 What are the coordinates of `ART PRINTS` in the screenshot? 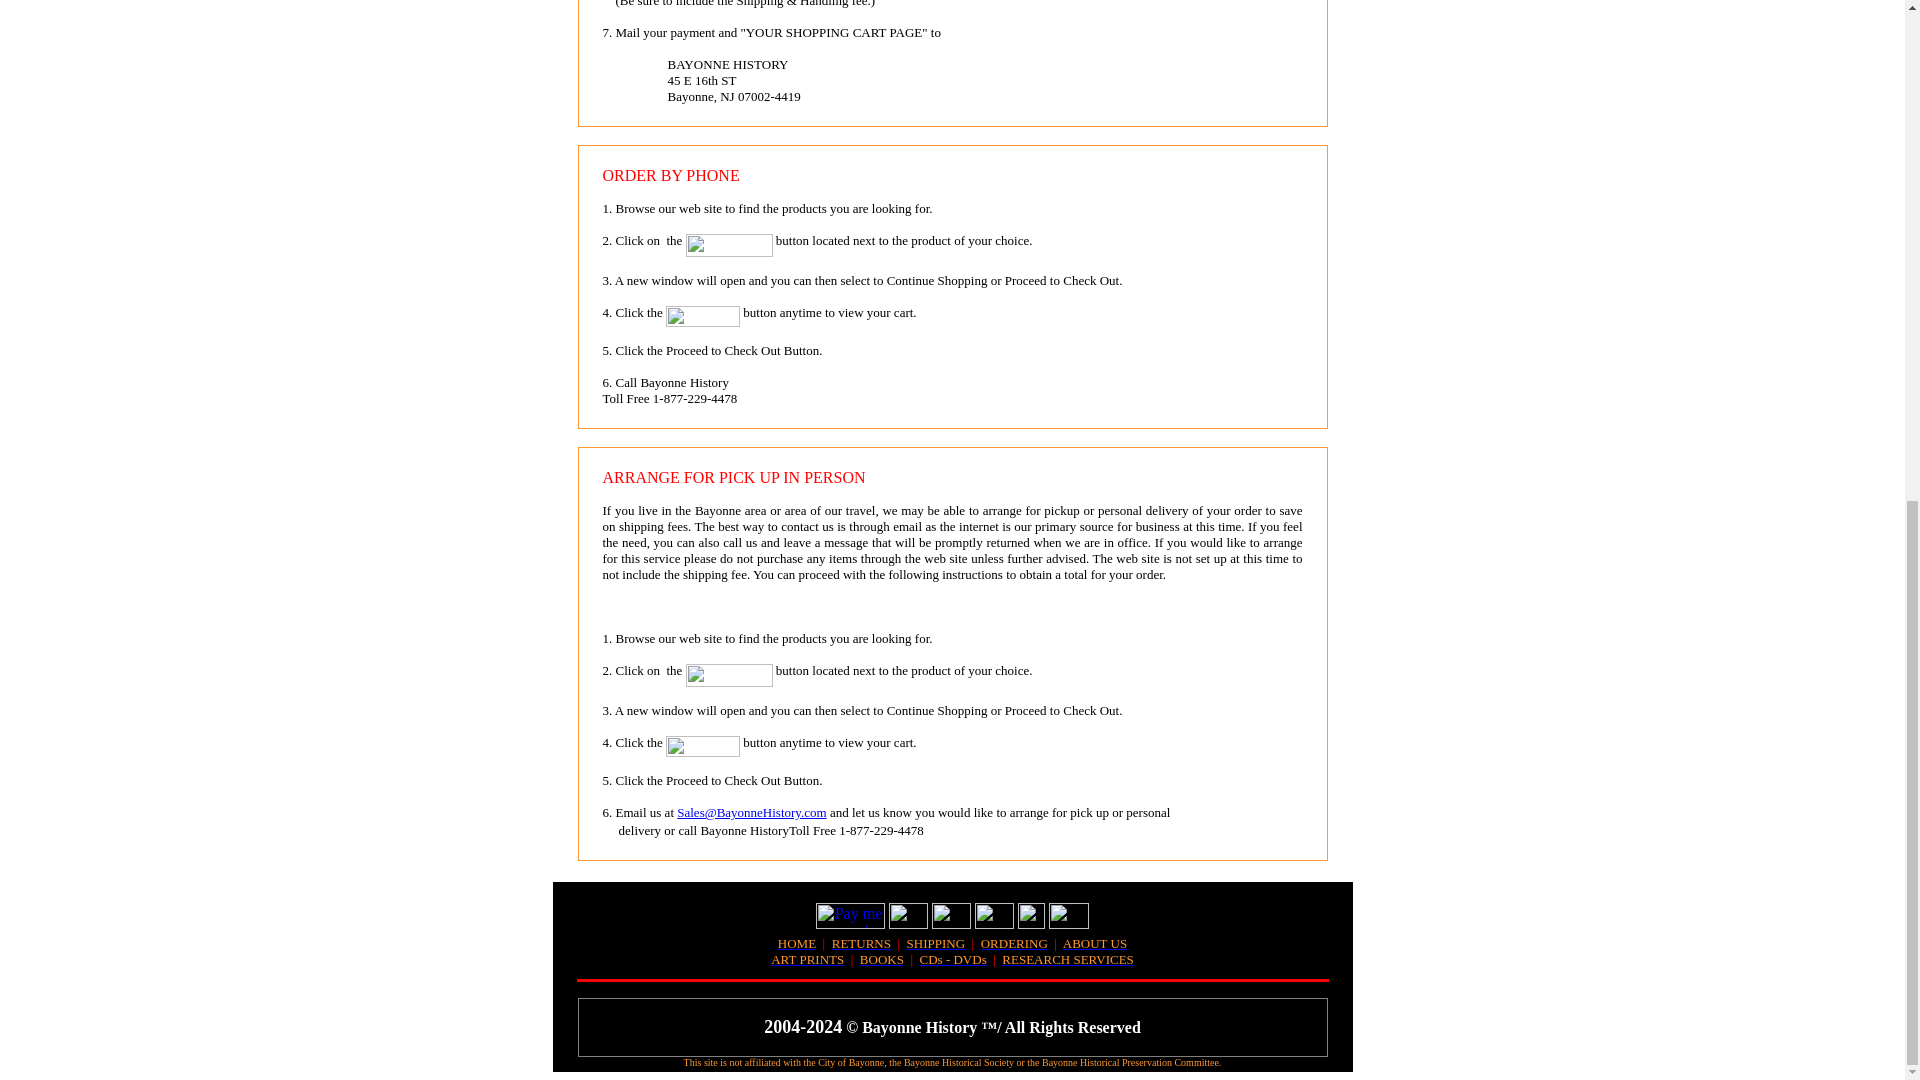 It's located at (808, 958).